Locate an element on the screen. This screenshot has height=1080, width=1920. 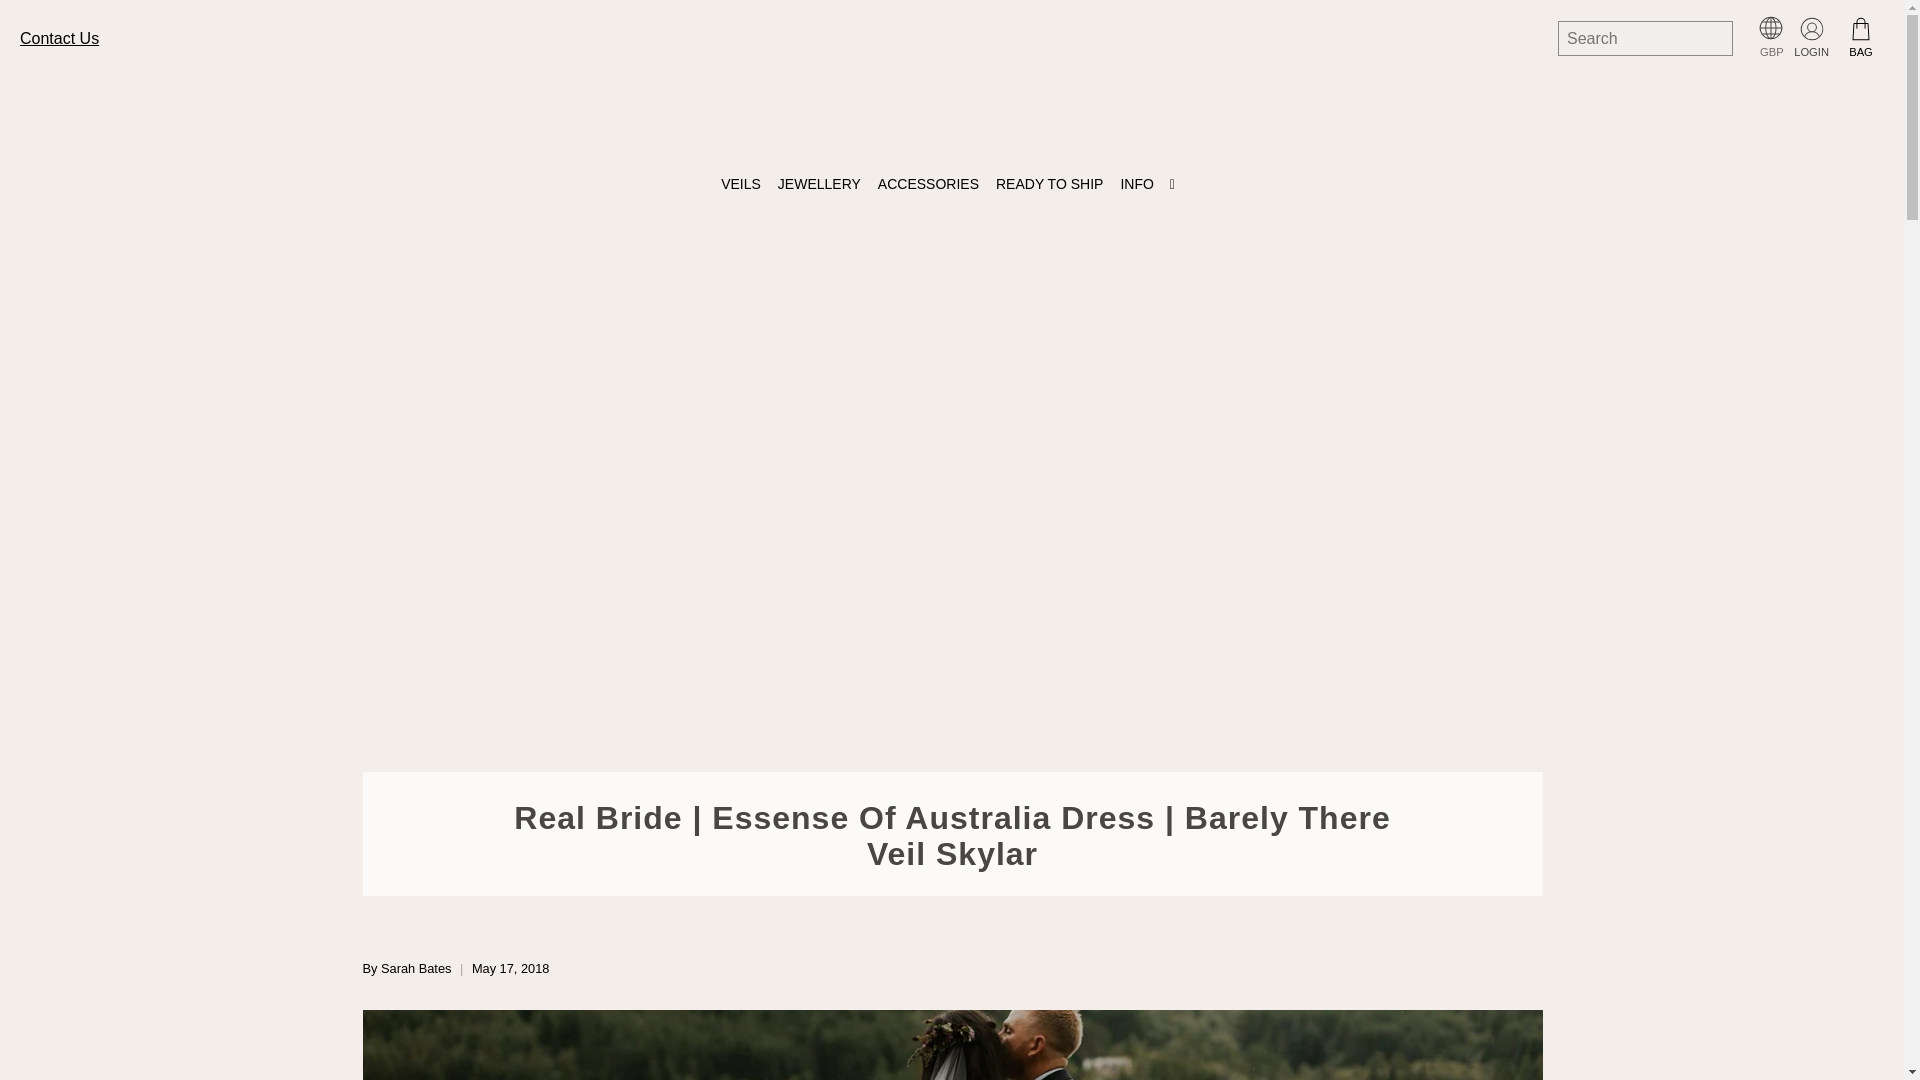
READY TO SHIP is located at coordinates (1052, 184).